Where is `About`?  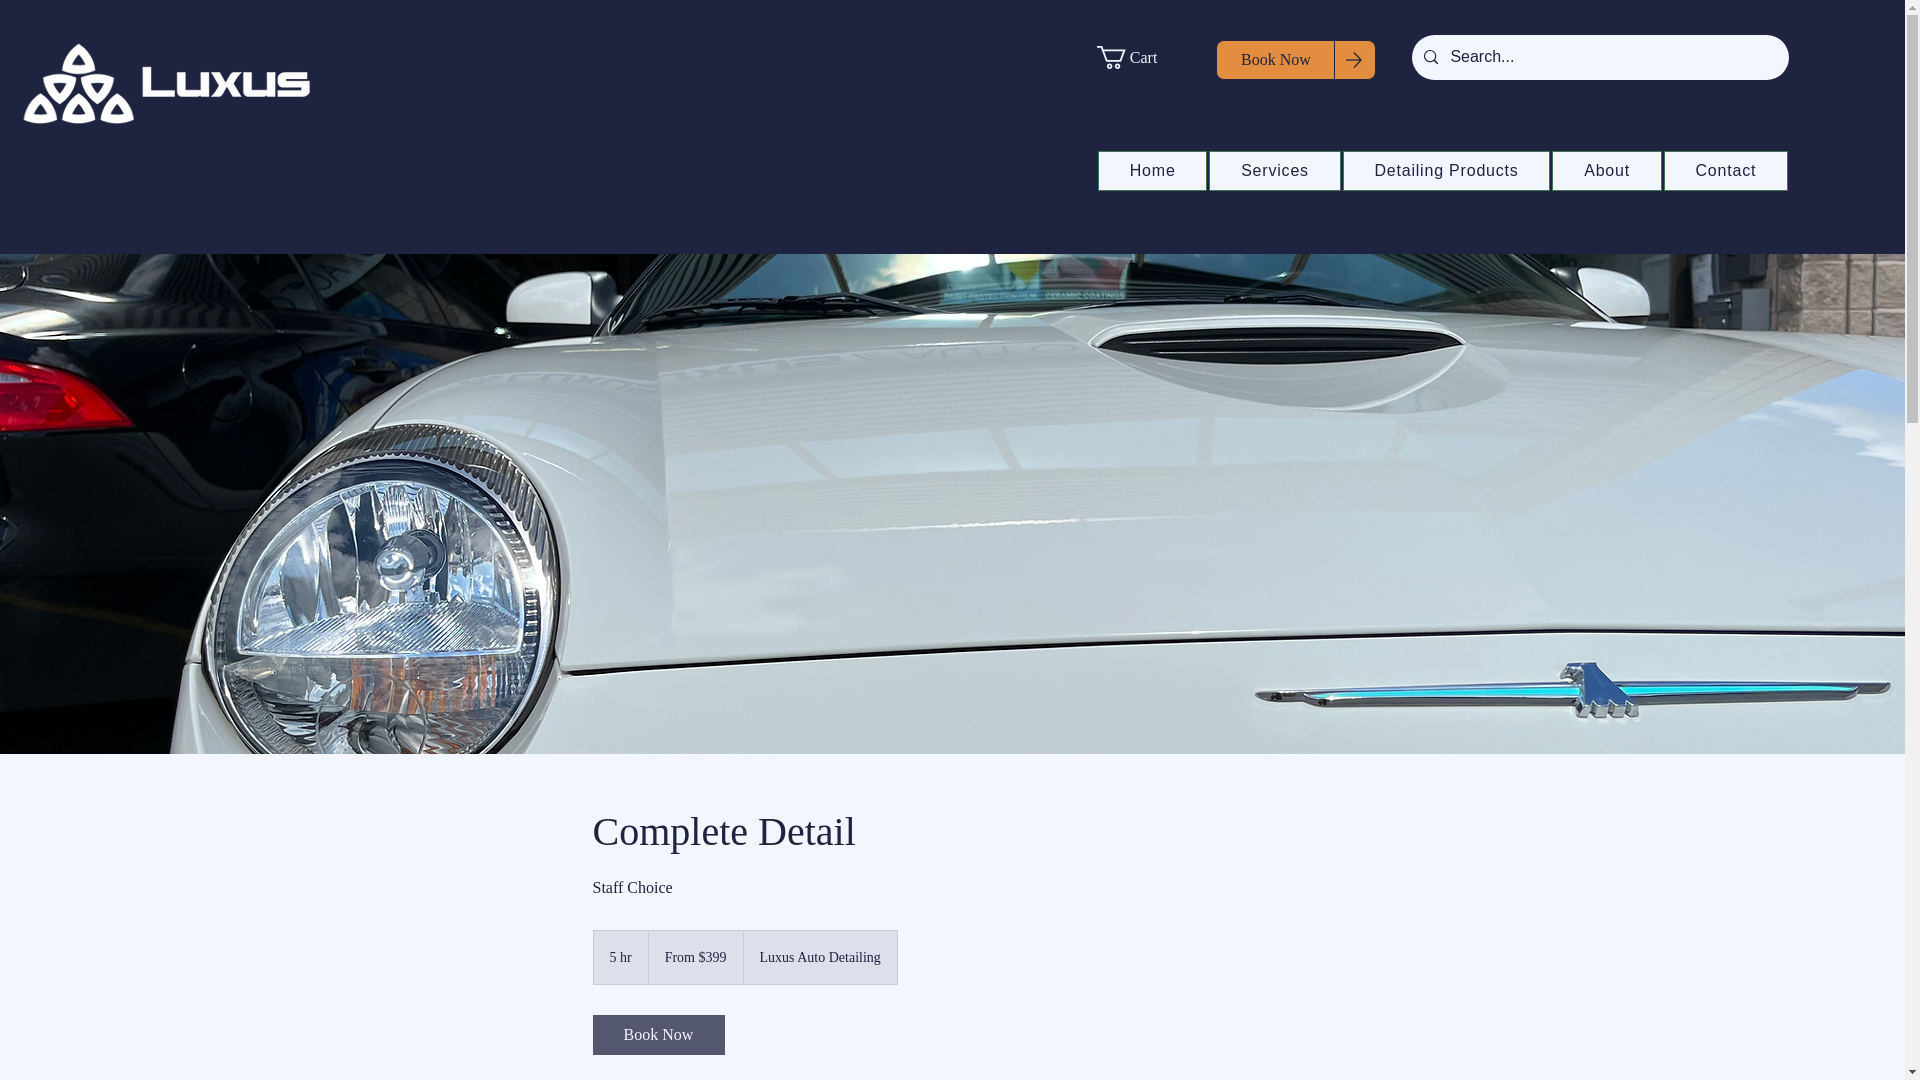 About is located at coordinates (1606, 171).